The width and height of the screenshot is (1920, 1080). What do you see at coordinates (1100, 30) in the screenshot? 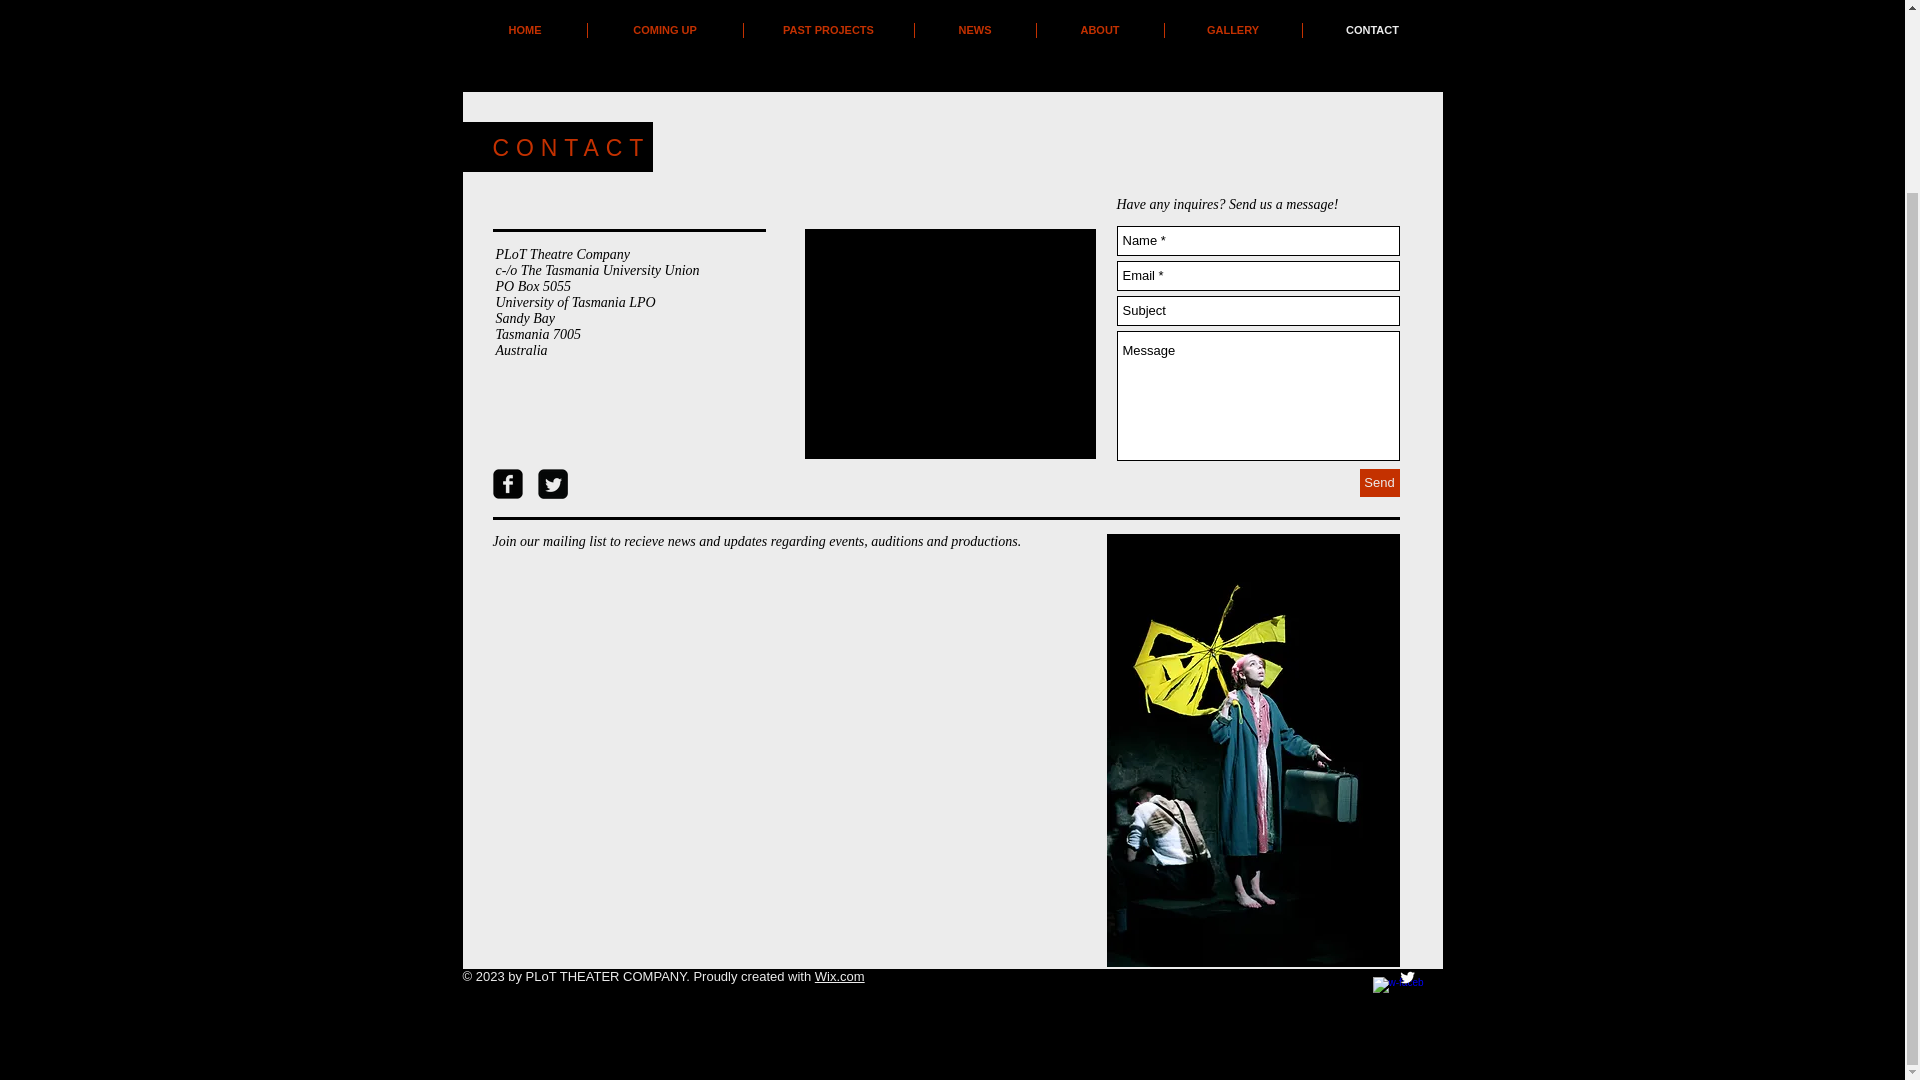
I see `ABOUT` at bounding box center [1100, 30].